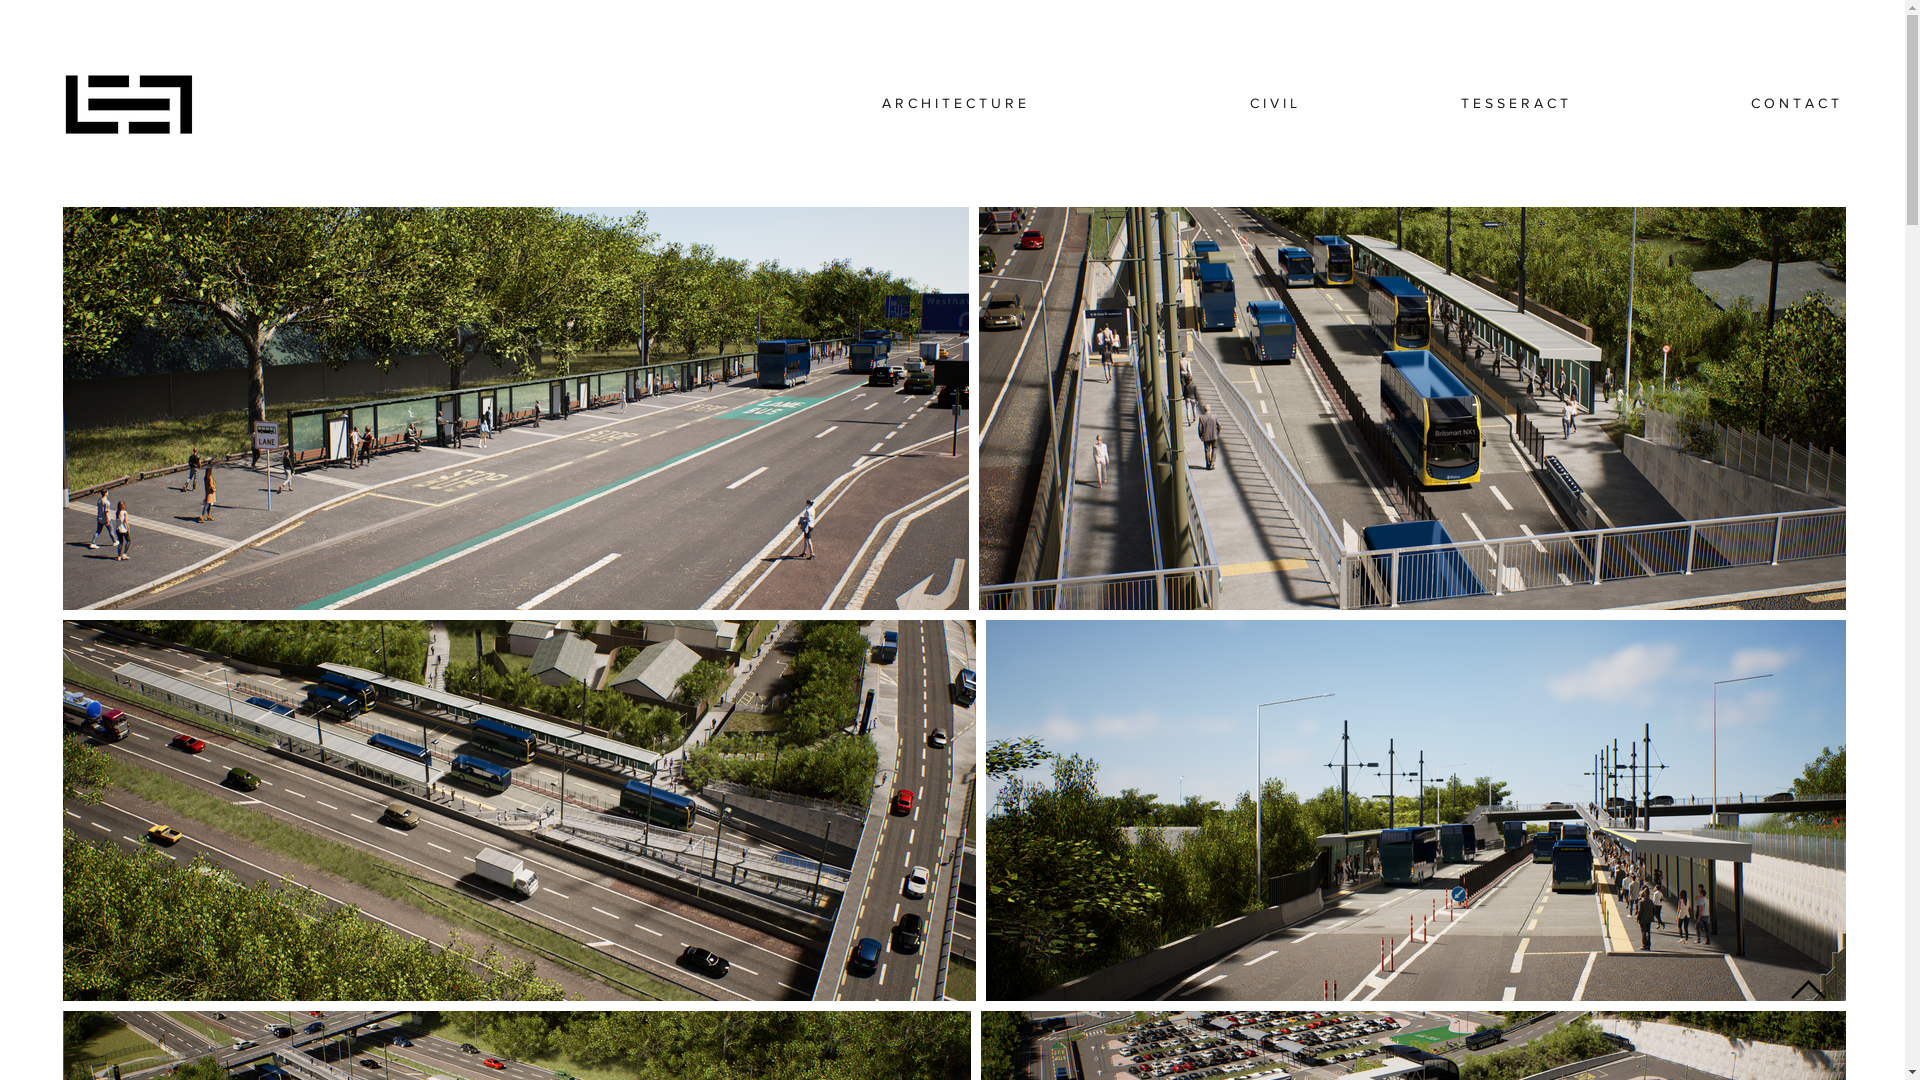 The image size is (1920, 1080). Describe the element at coordinates (1442, 103) in the screenshot. I see `T E S S E R A C T` at that location.